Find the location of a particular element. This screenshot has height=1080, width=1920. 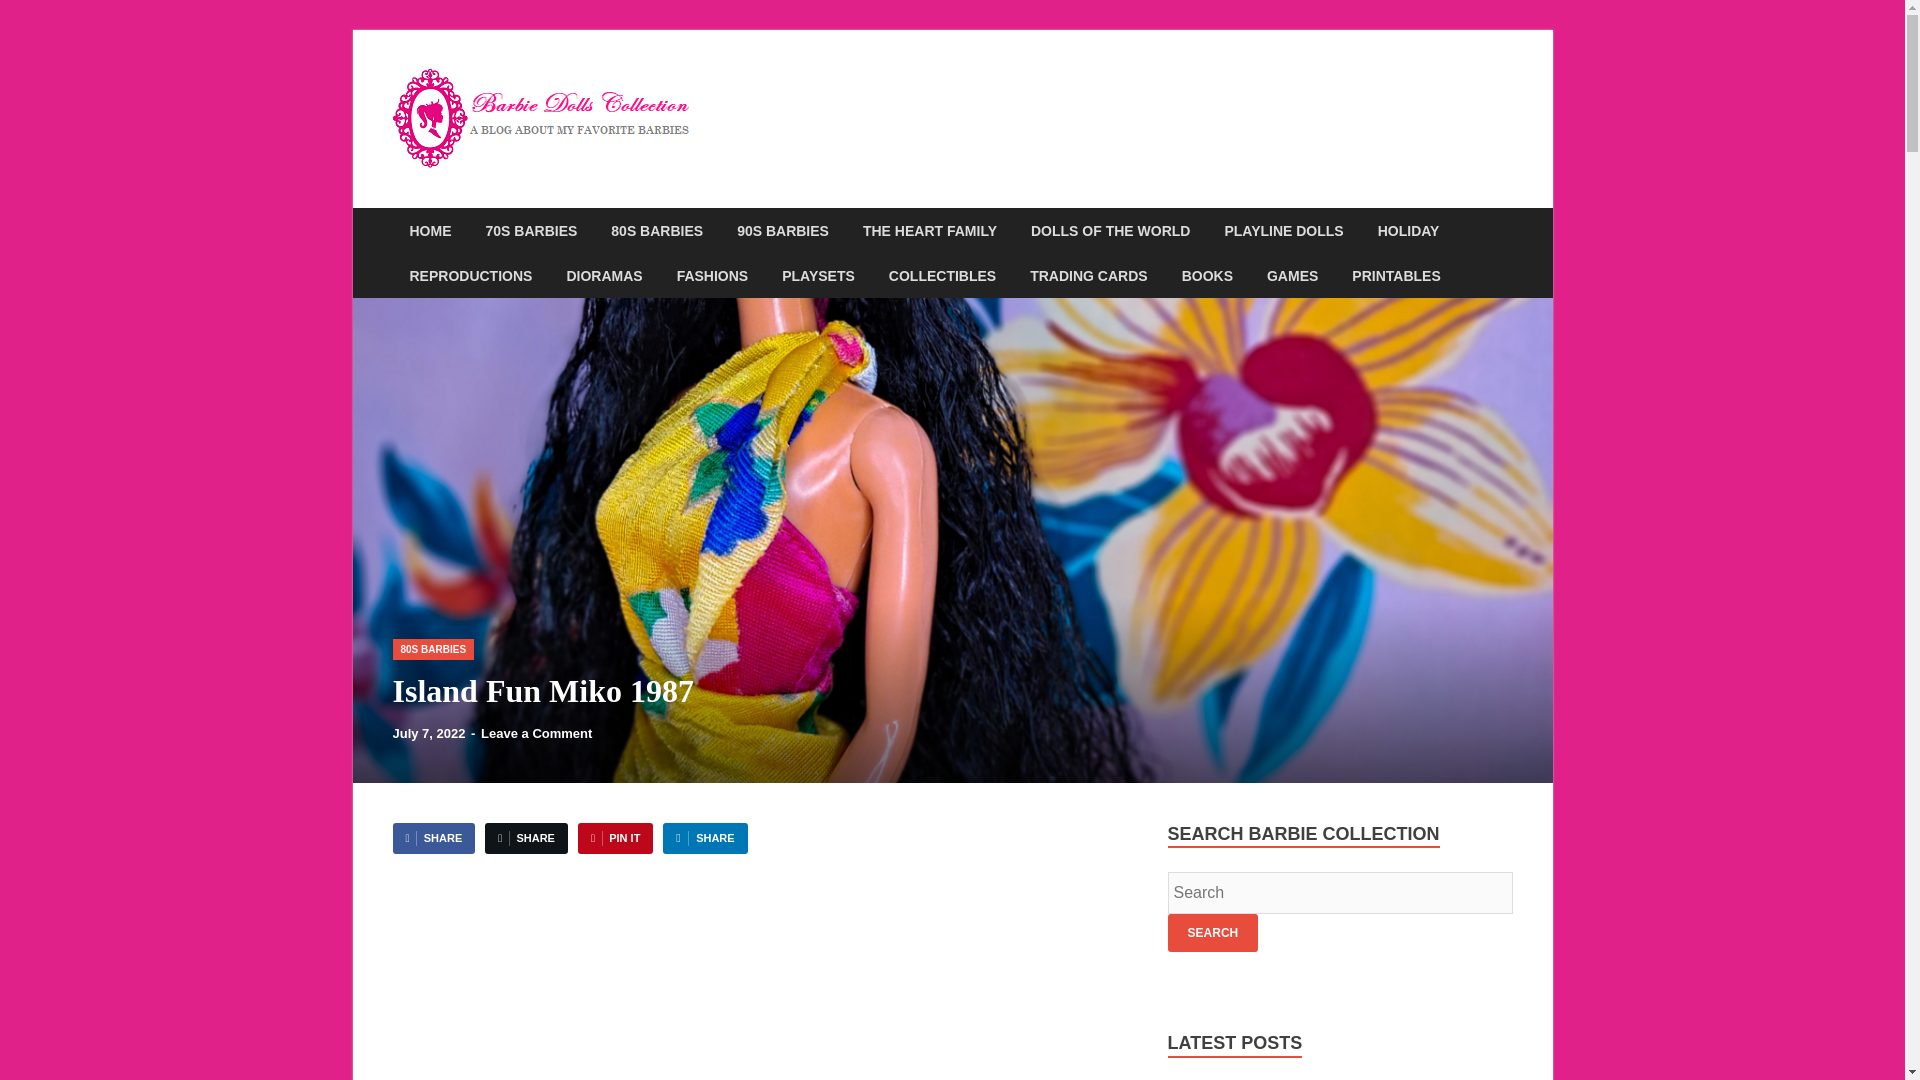

90S BARBIES is located at coordinates (783, 230).